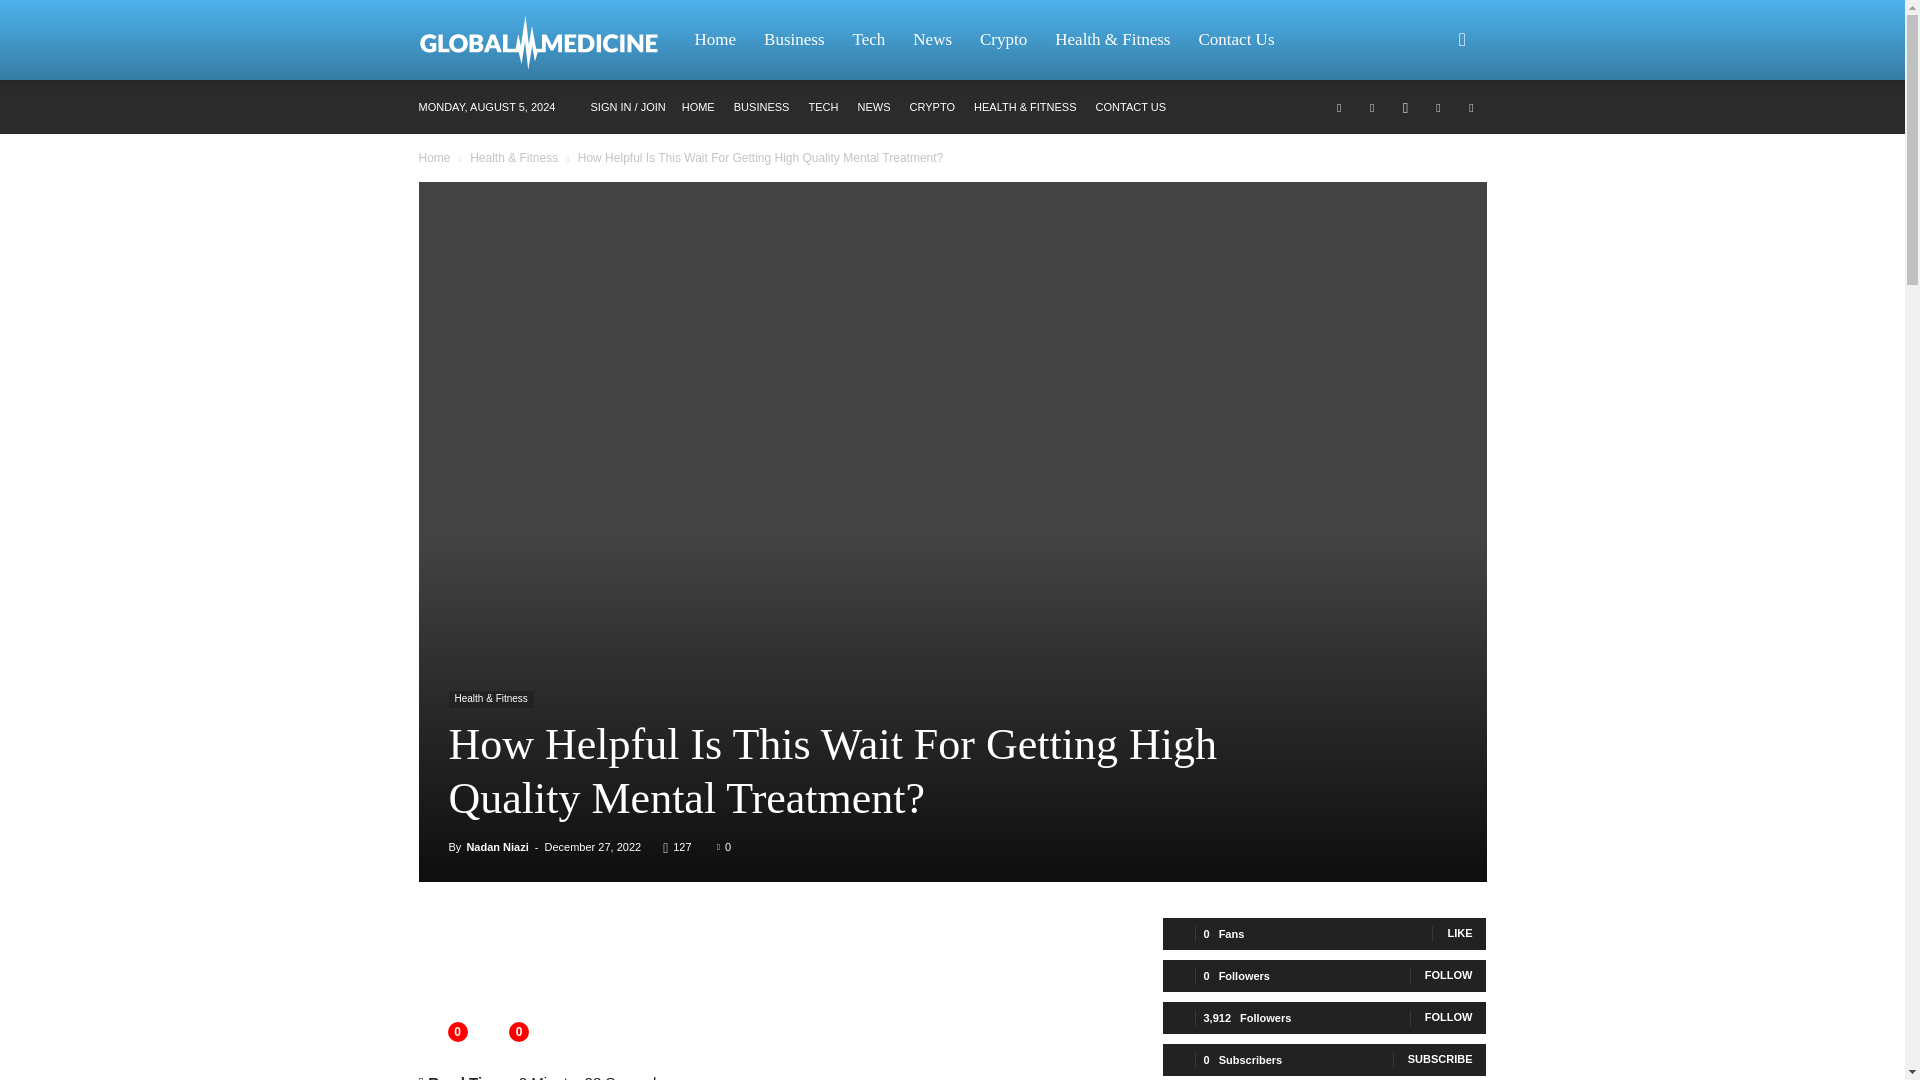  I want to click on HOME, so click(698, 107).